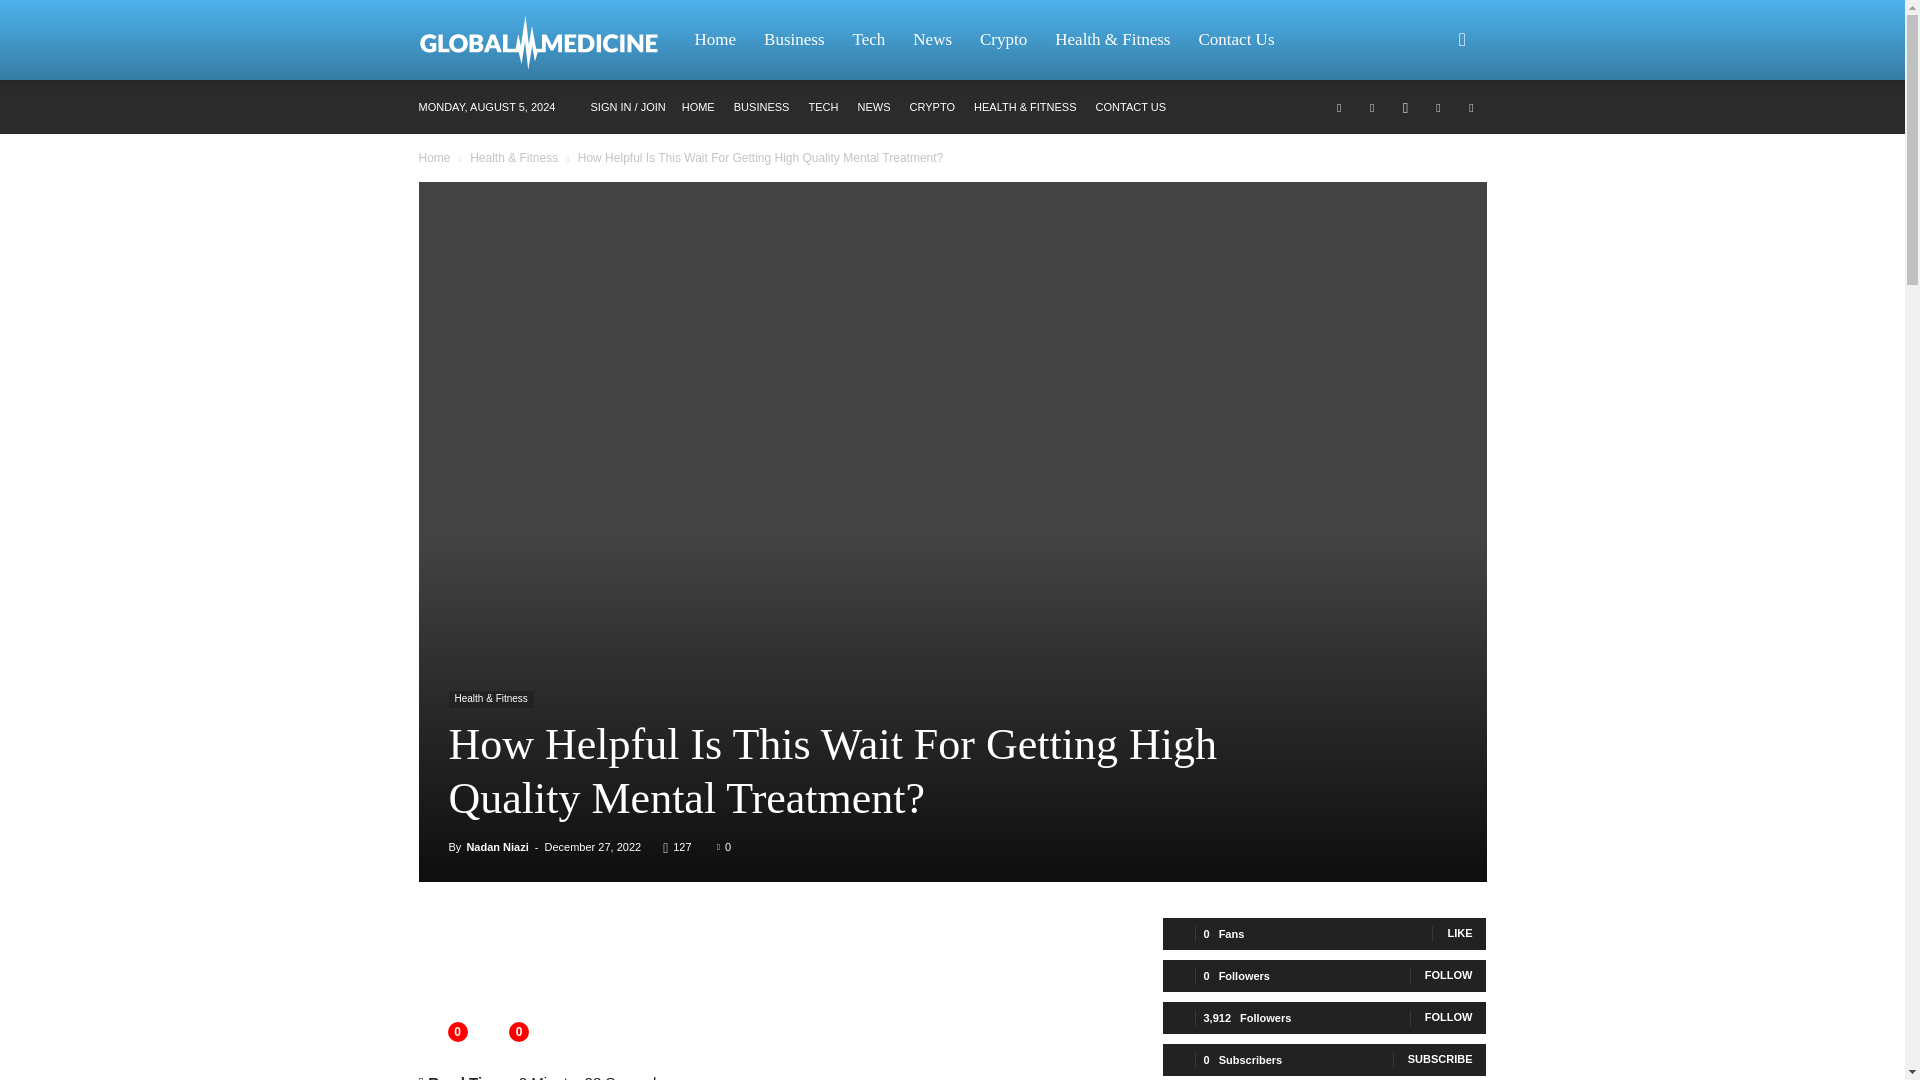  I want to click on HOME, so click(698, 107).